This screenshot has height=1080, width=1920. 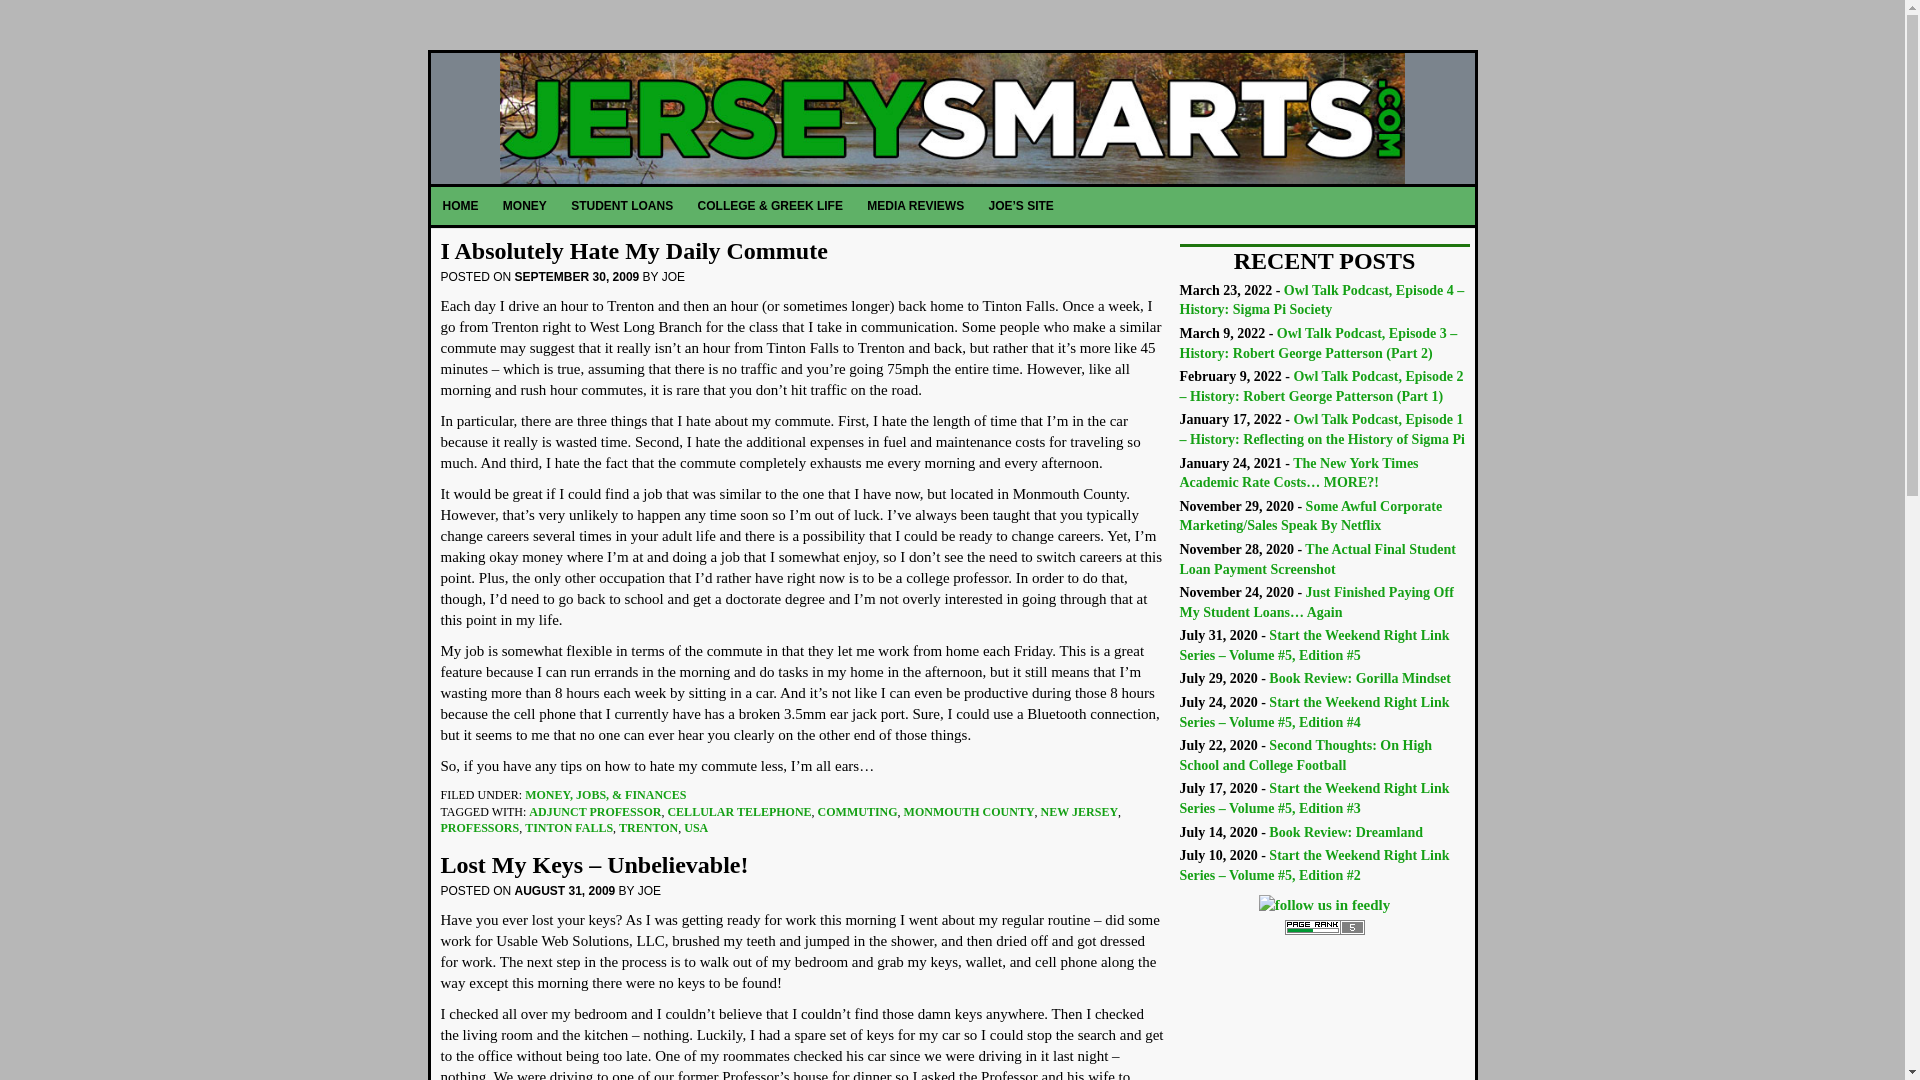 What do you see at coordinates (1322, 300) in the screenshot?
I see `March 23, 2022` at bounding box center [1322, 300].